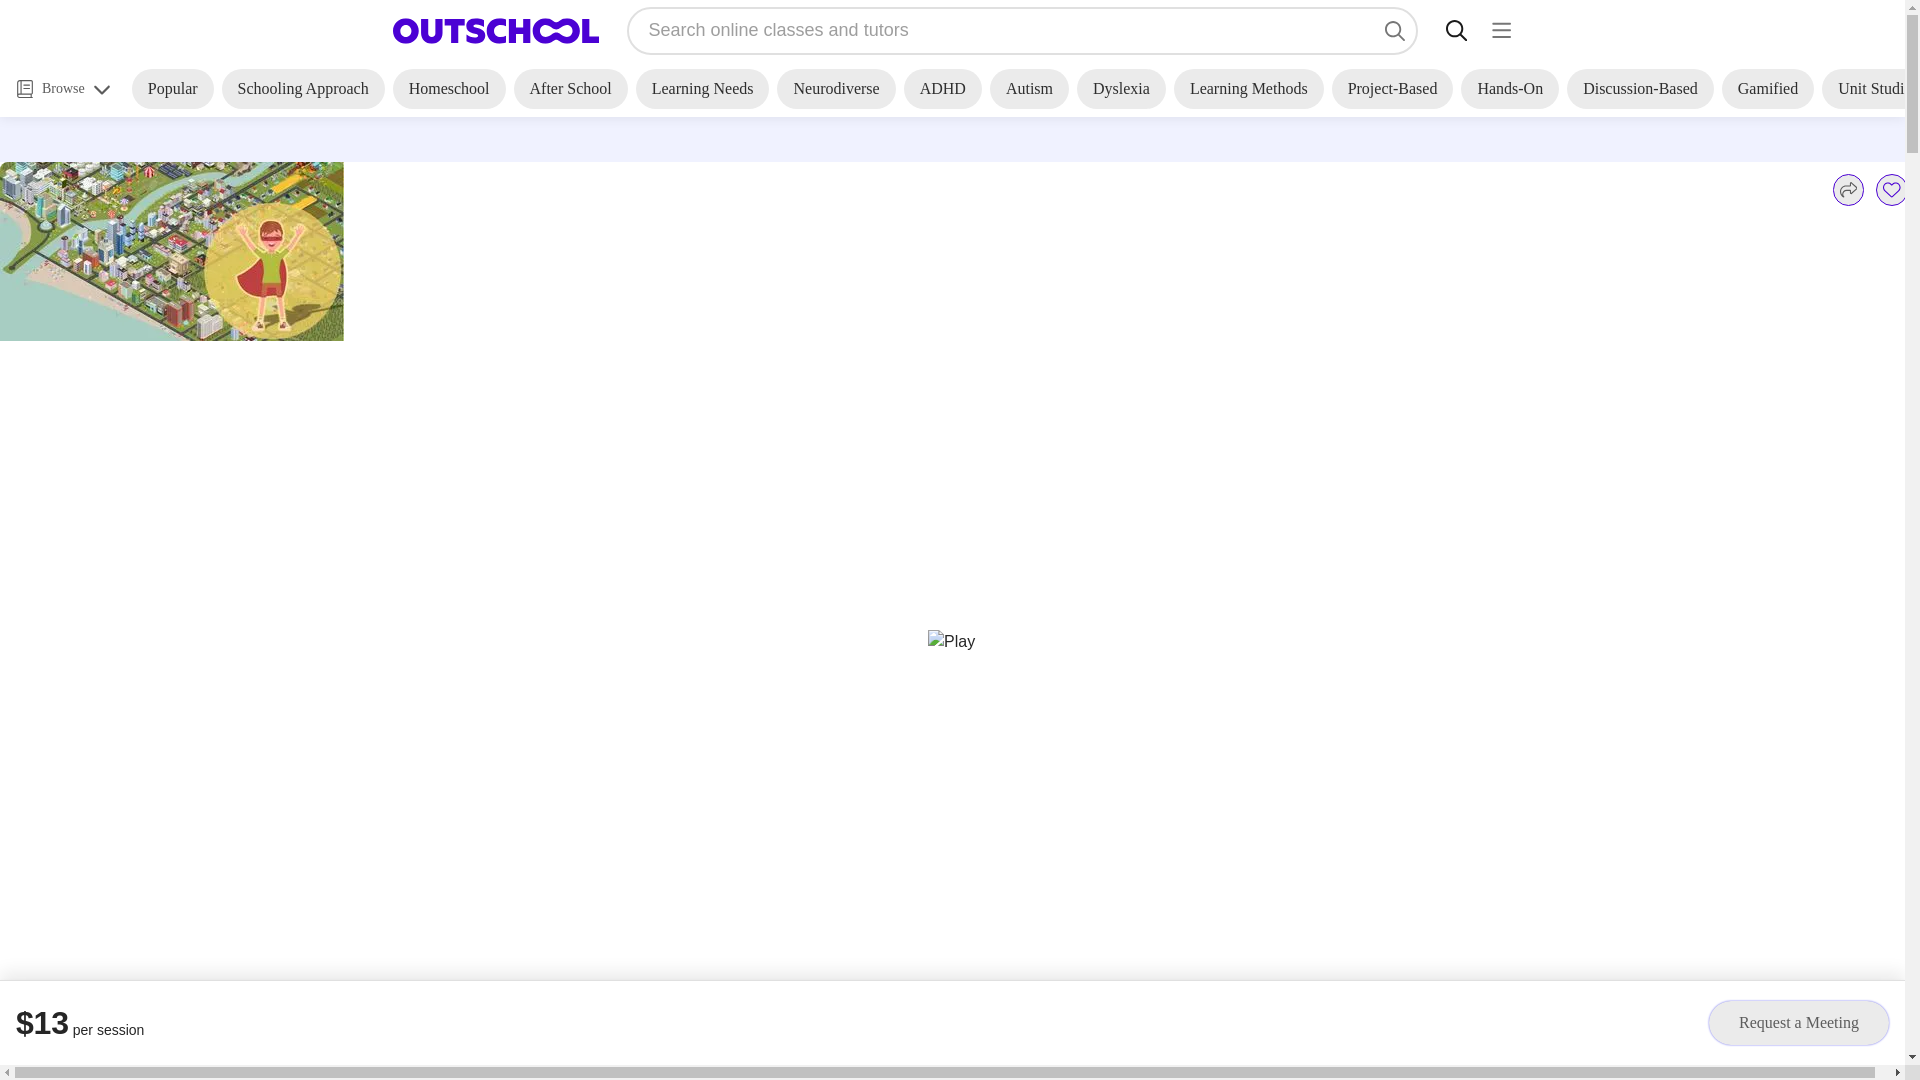  What do you see at coordinates (1392, 89) in the screenshot?
I see `Project-Based` at bounding box center [1392, 89].